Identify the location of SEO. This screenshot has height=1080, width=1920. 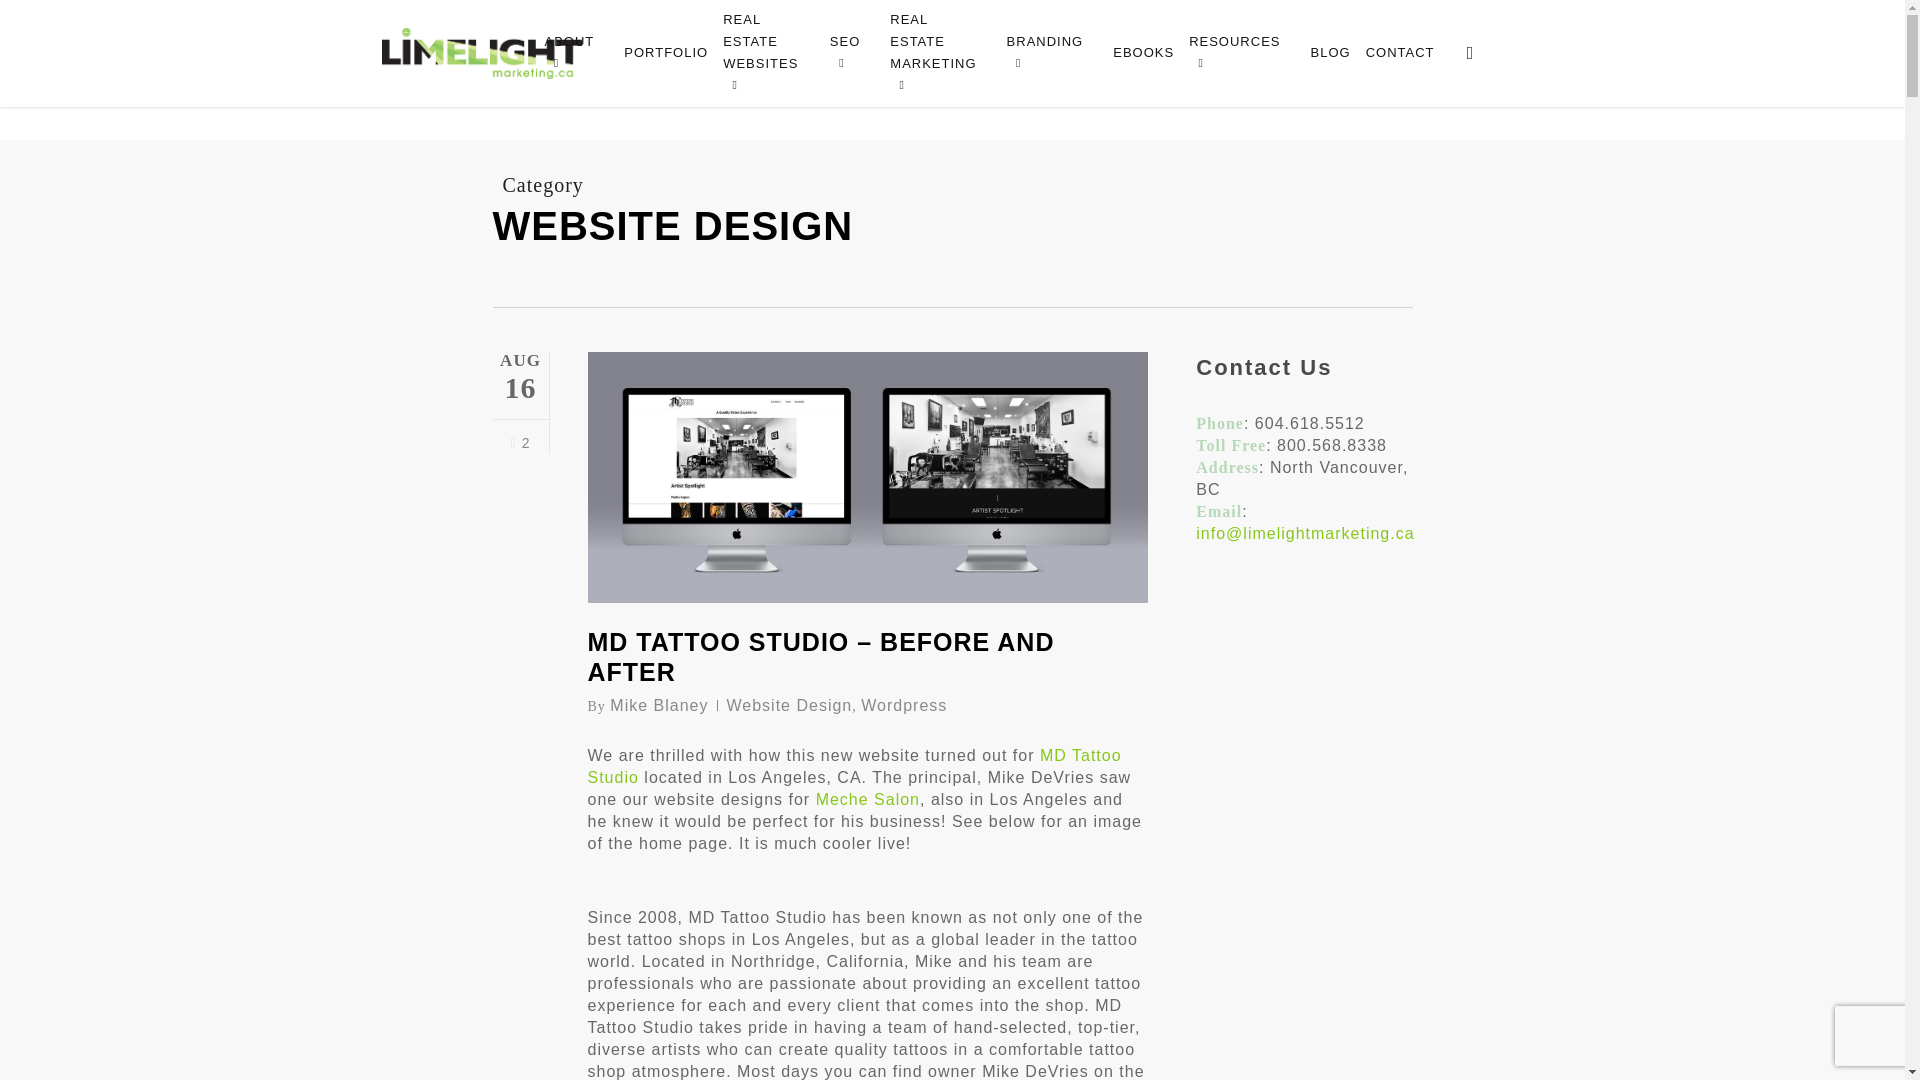
(849, 52).